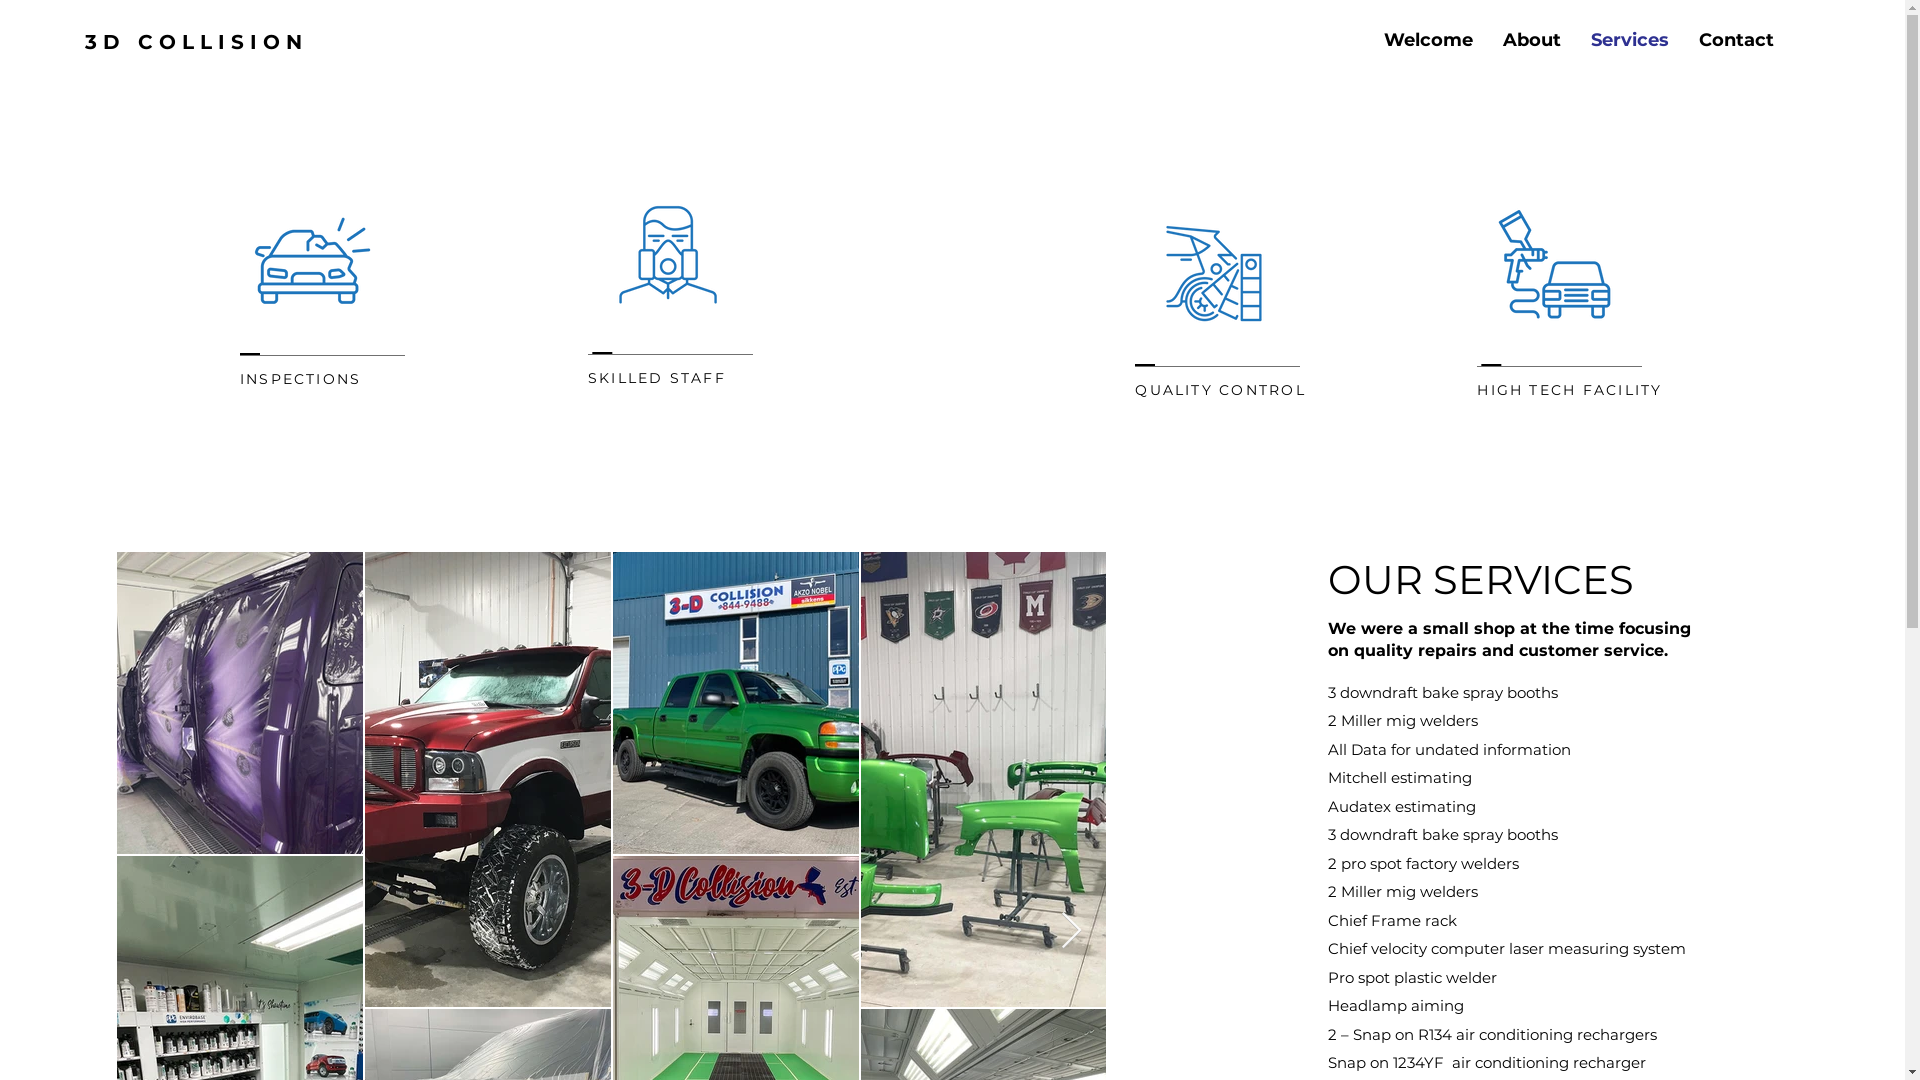 The width and height of the screenshot is (1920, 1080). I want to click on Welcome, so click(1428, 40).